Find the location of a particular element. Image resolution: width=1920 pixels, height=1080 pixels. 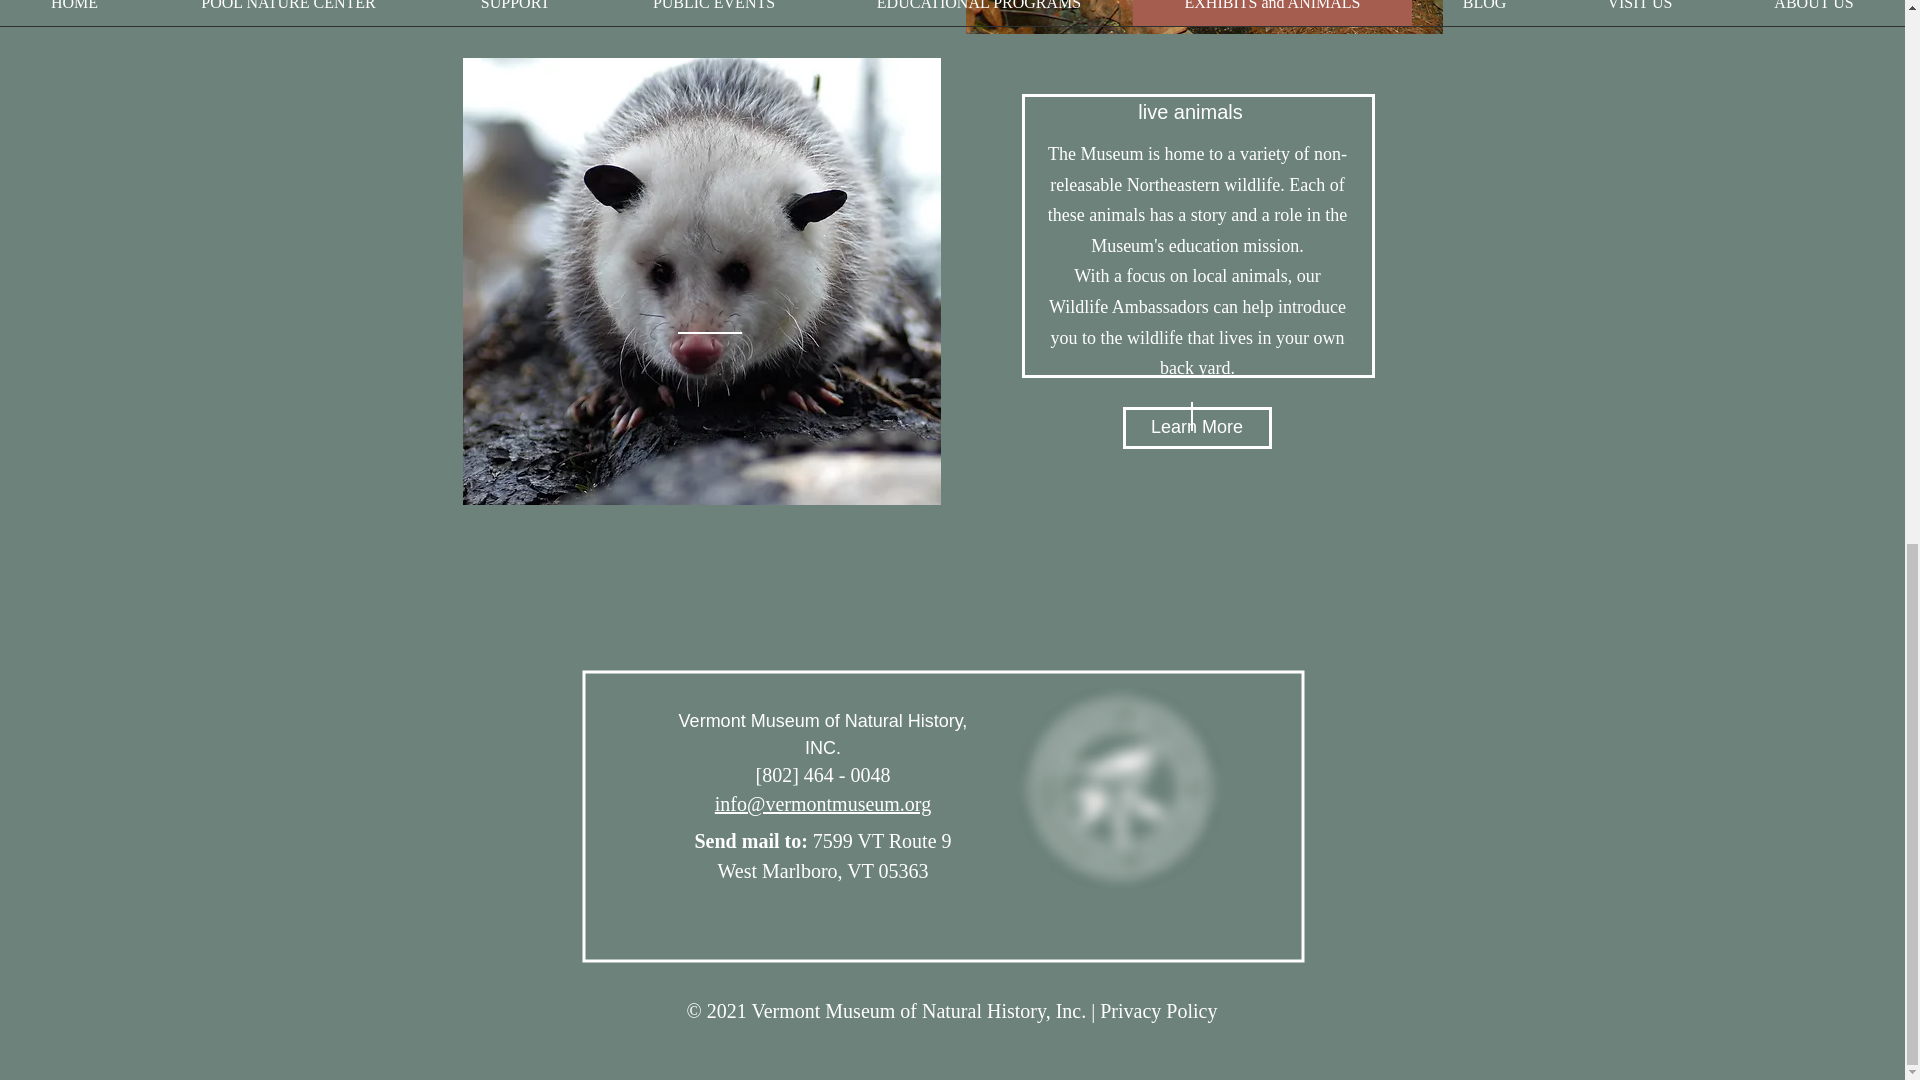

Southern Vermont Natural History Museum is located at coordinates (1119, 787).